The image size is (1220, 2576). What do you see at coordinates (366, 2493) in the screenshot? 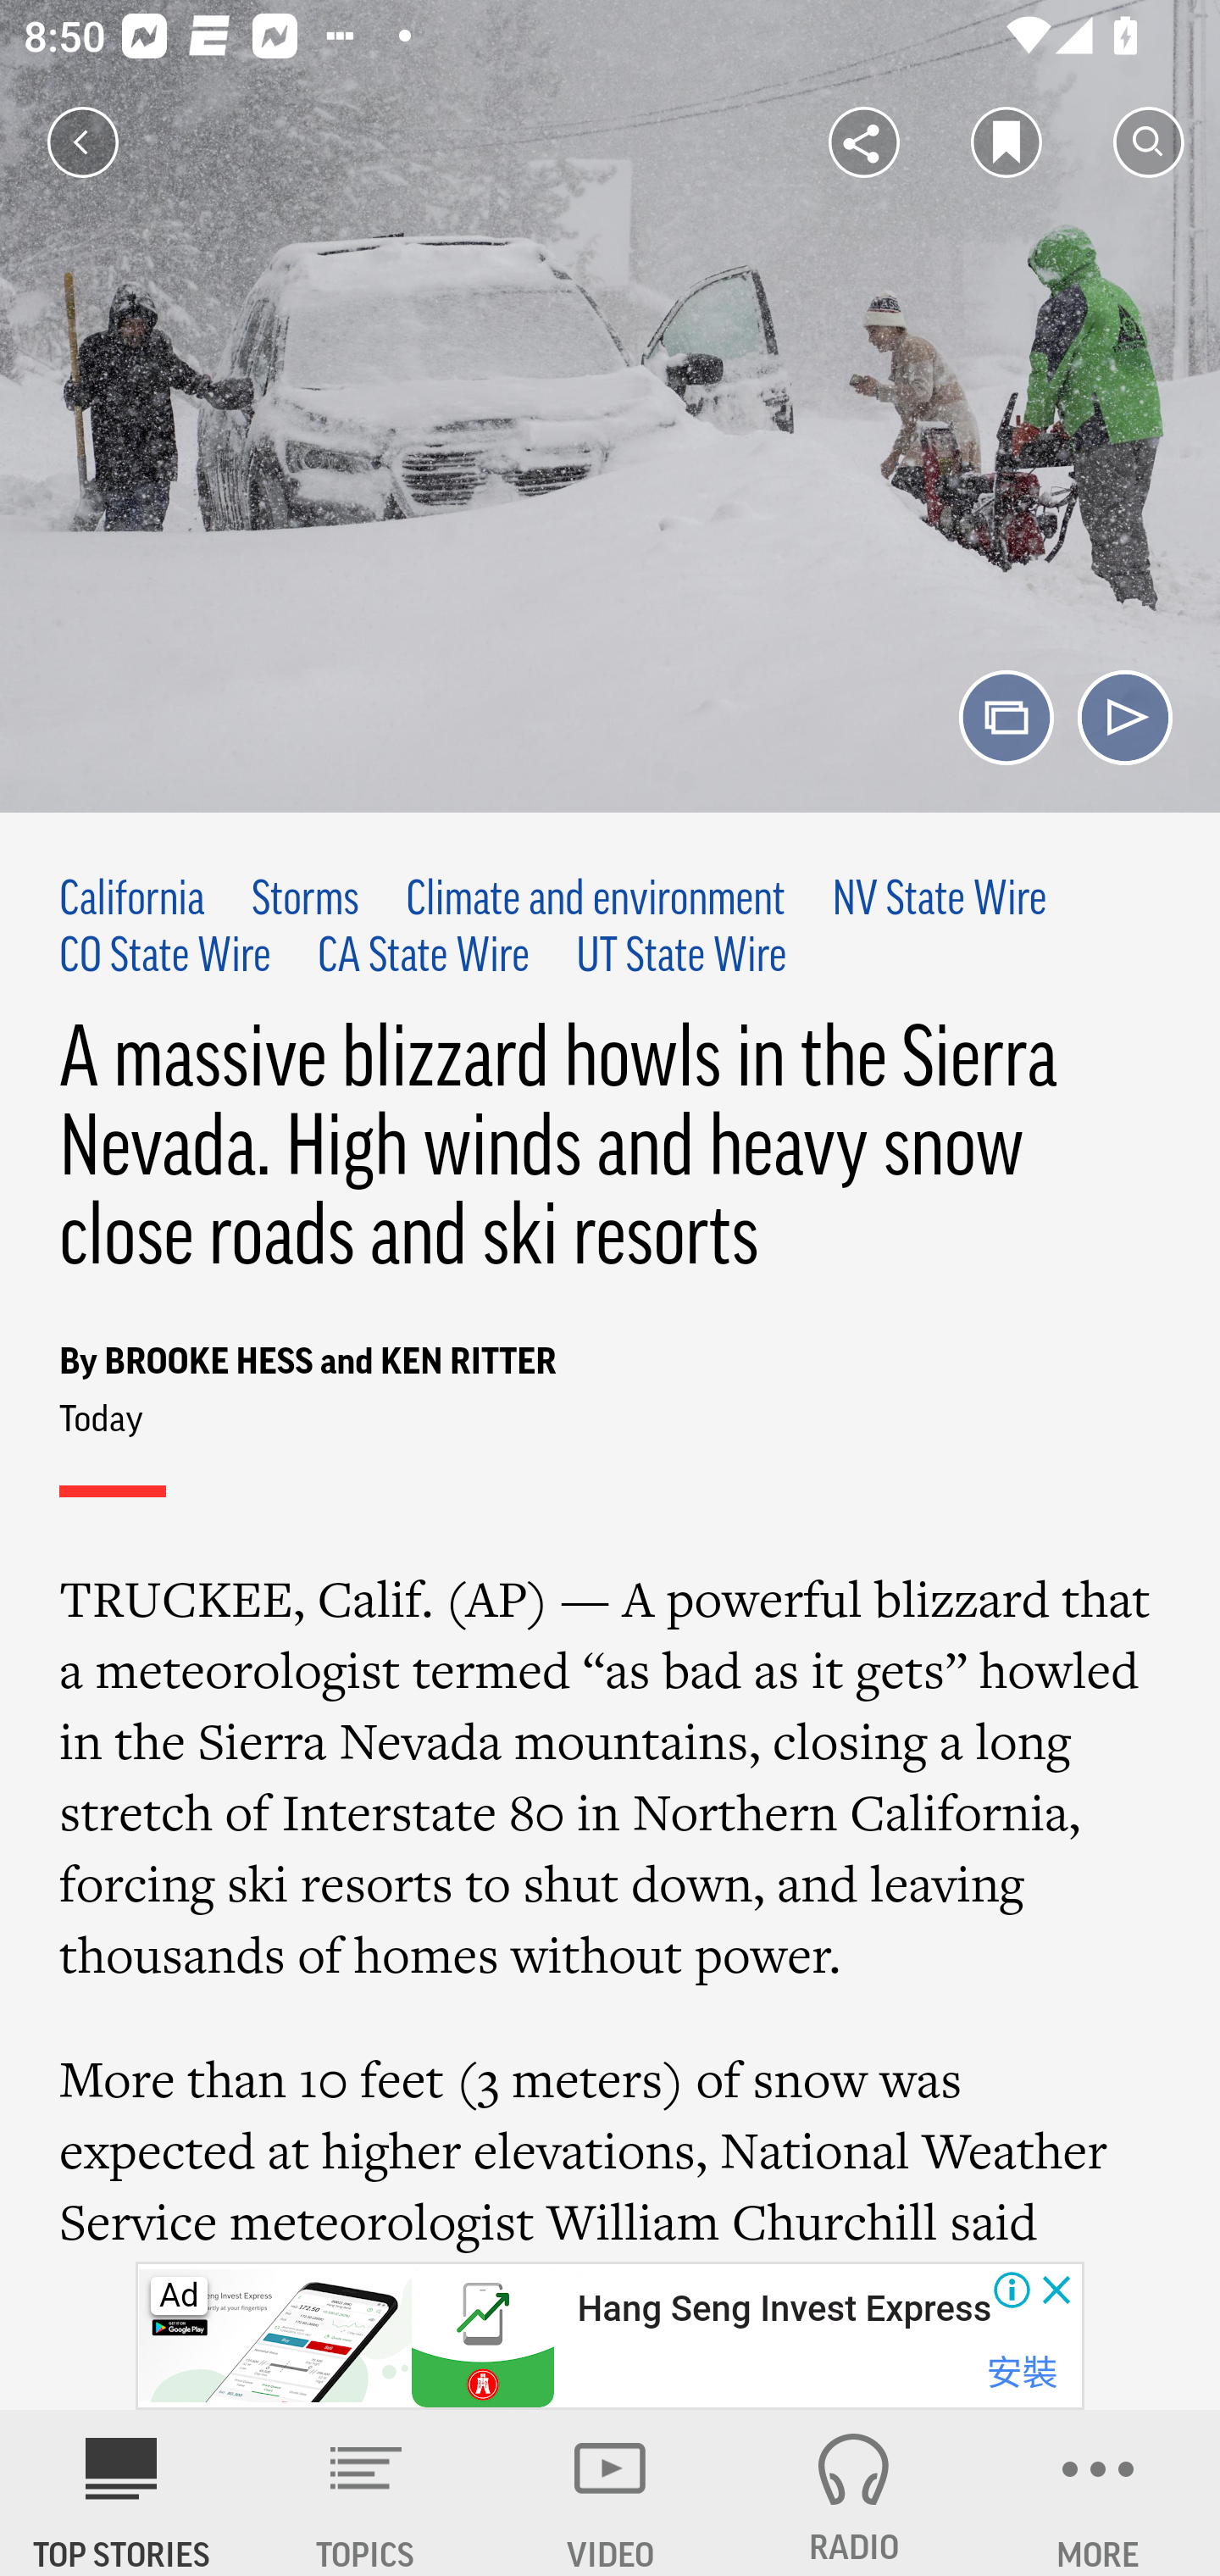
I see `TOPICS` at bounding box center [366, 2493].